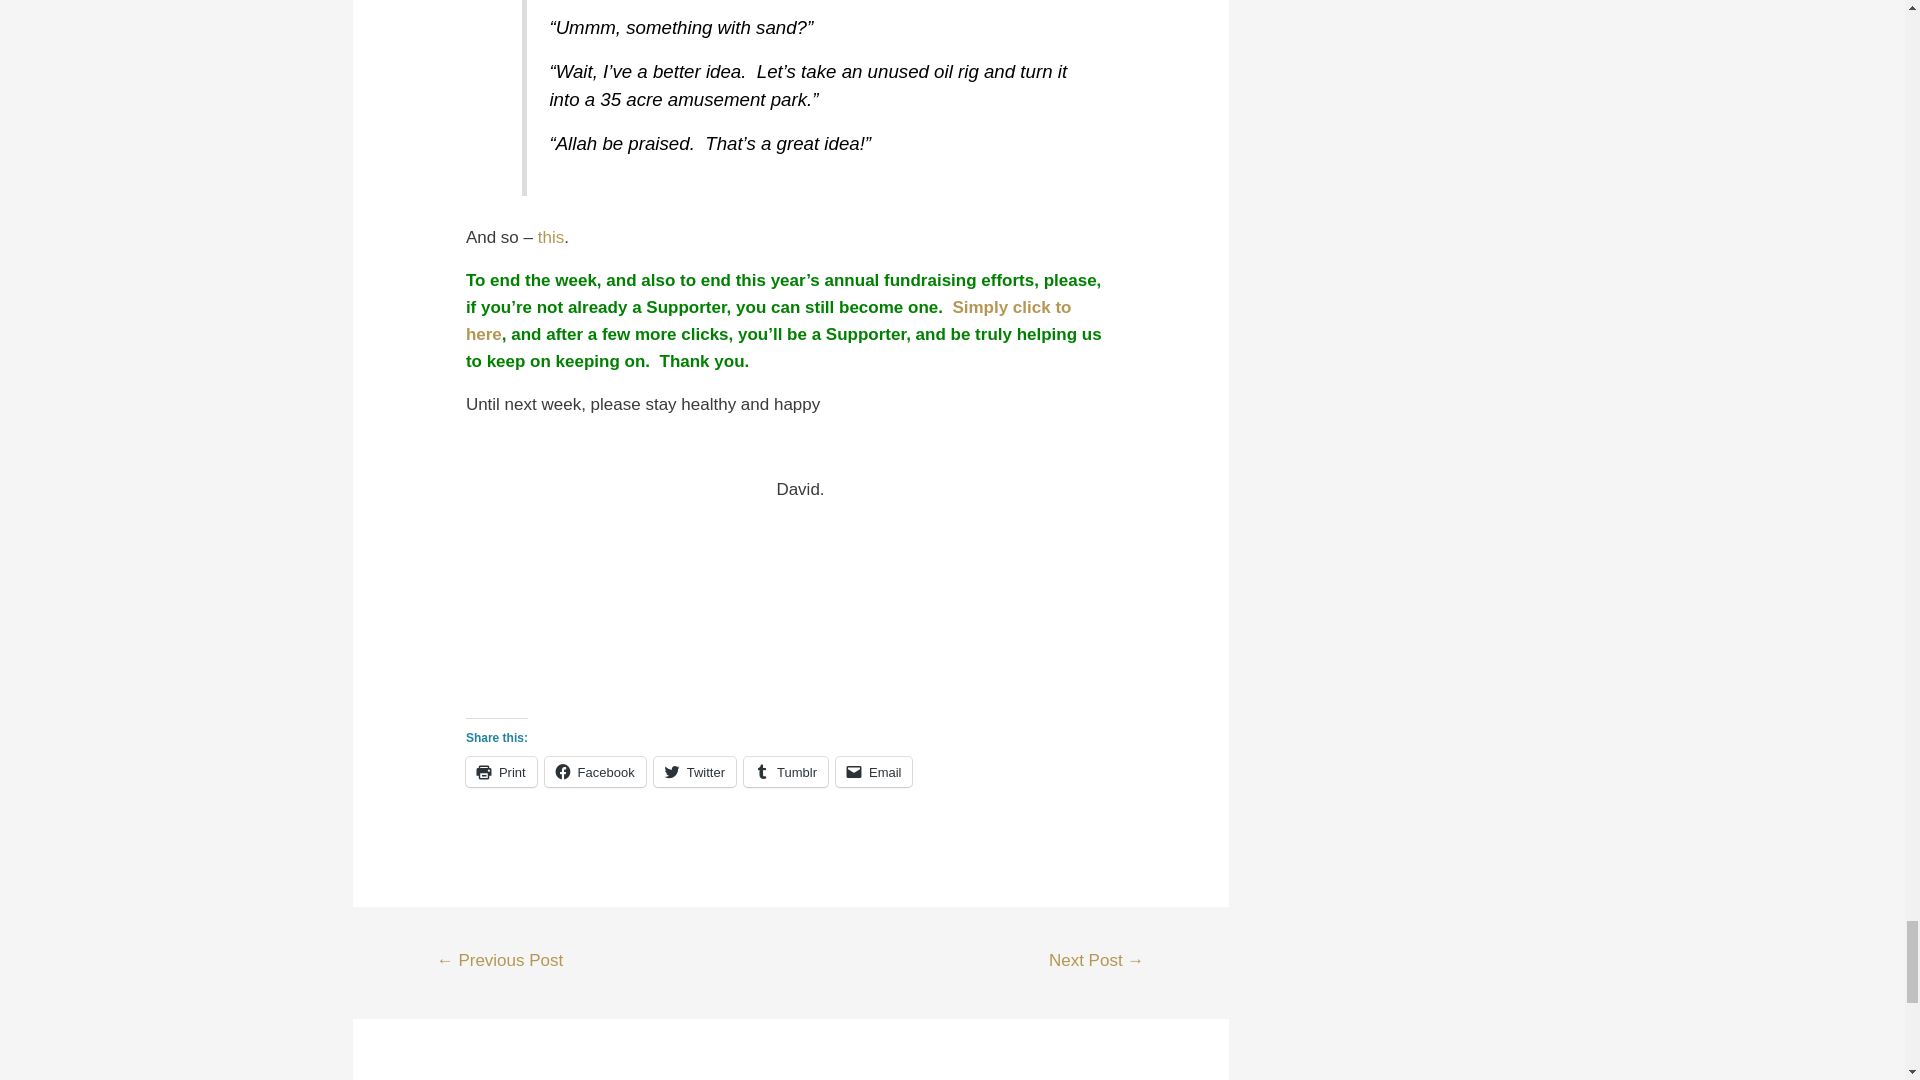 This screenshot has height=1080, width=1920. I want to click on Click to share on Twitter, so click(694, 772).